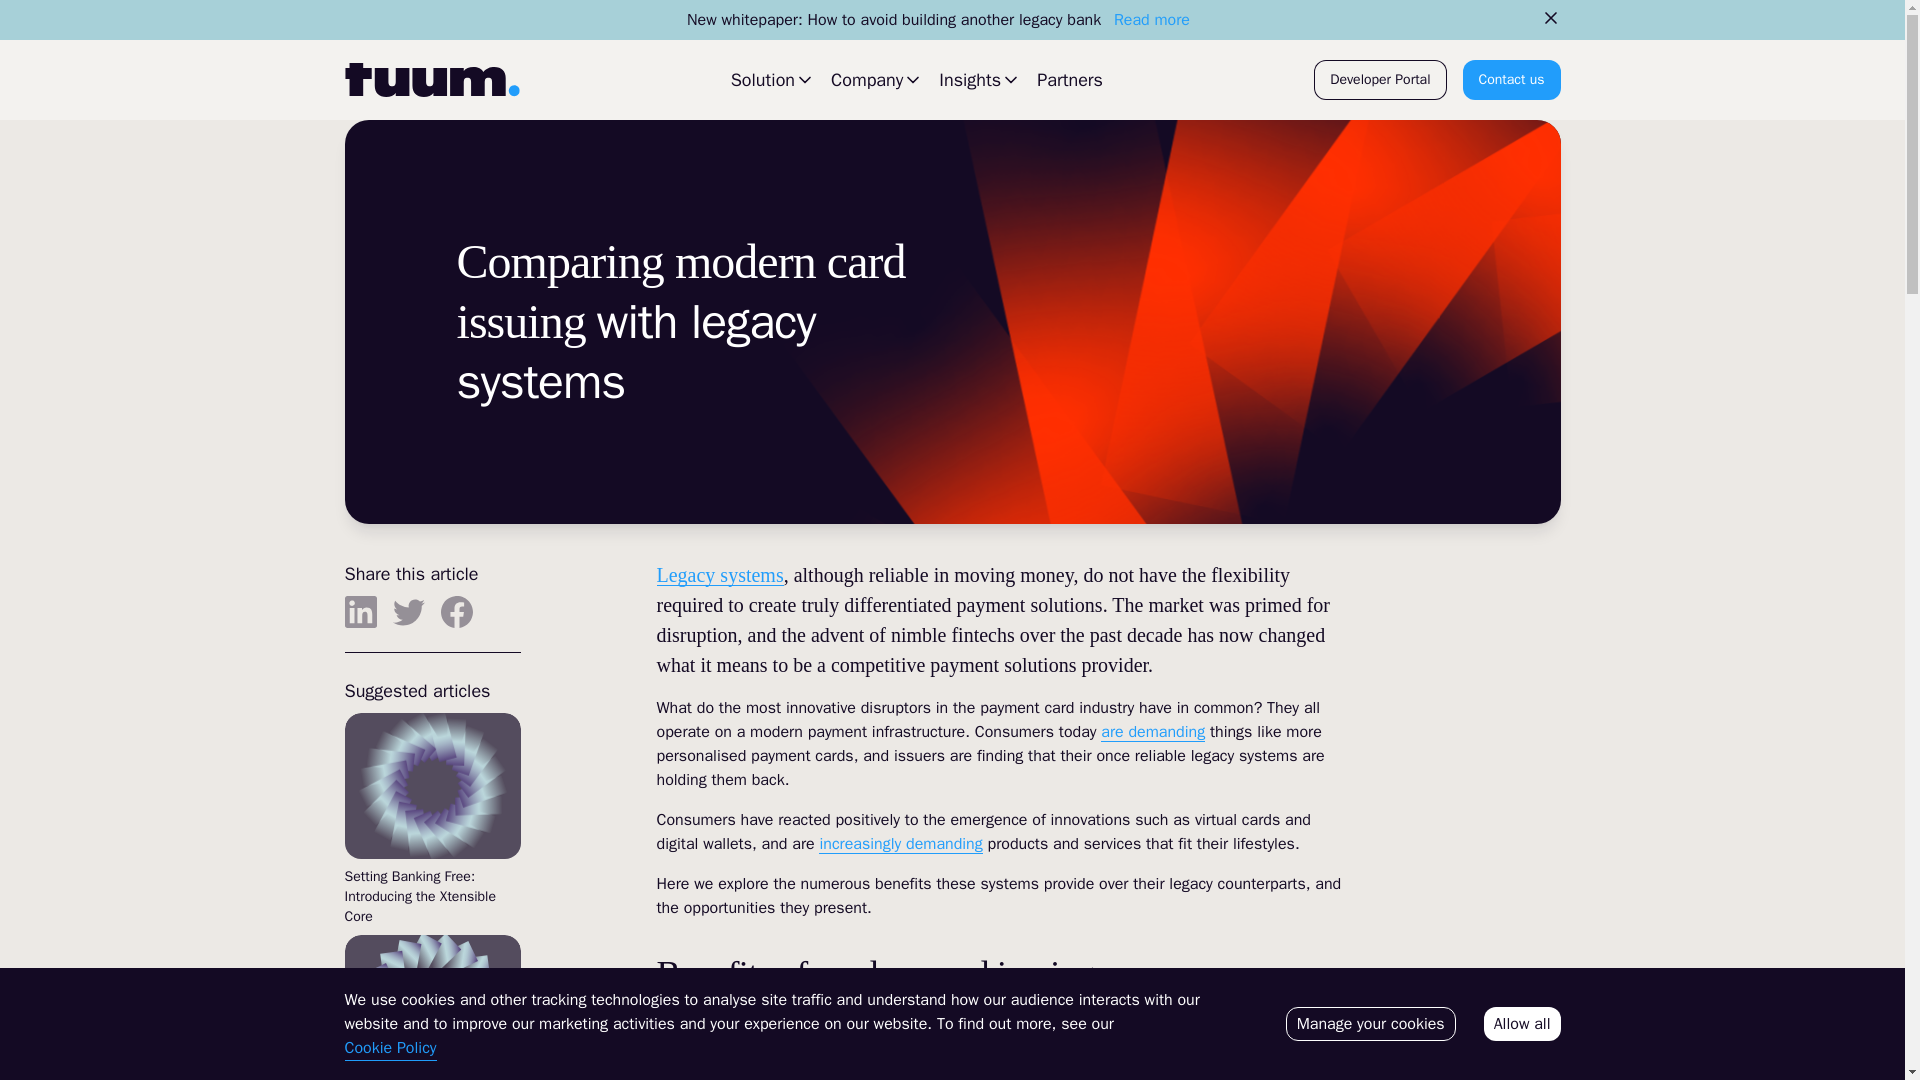 This screenshot has width=1920, height=1080. What do you see at coordinates (1152, 20) in the screenshot?
I see `Read more` at bounding box center [1152, 20].